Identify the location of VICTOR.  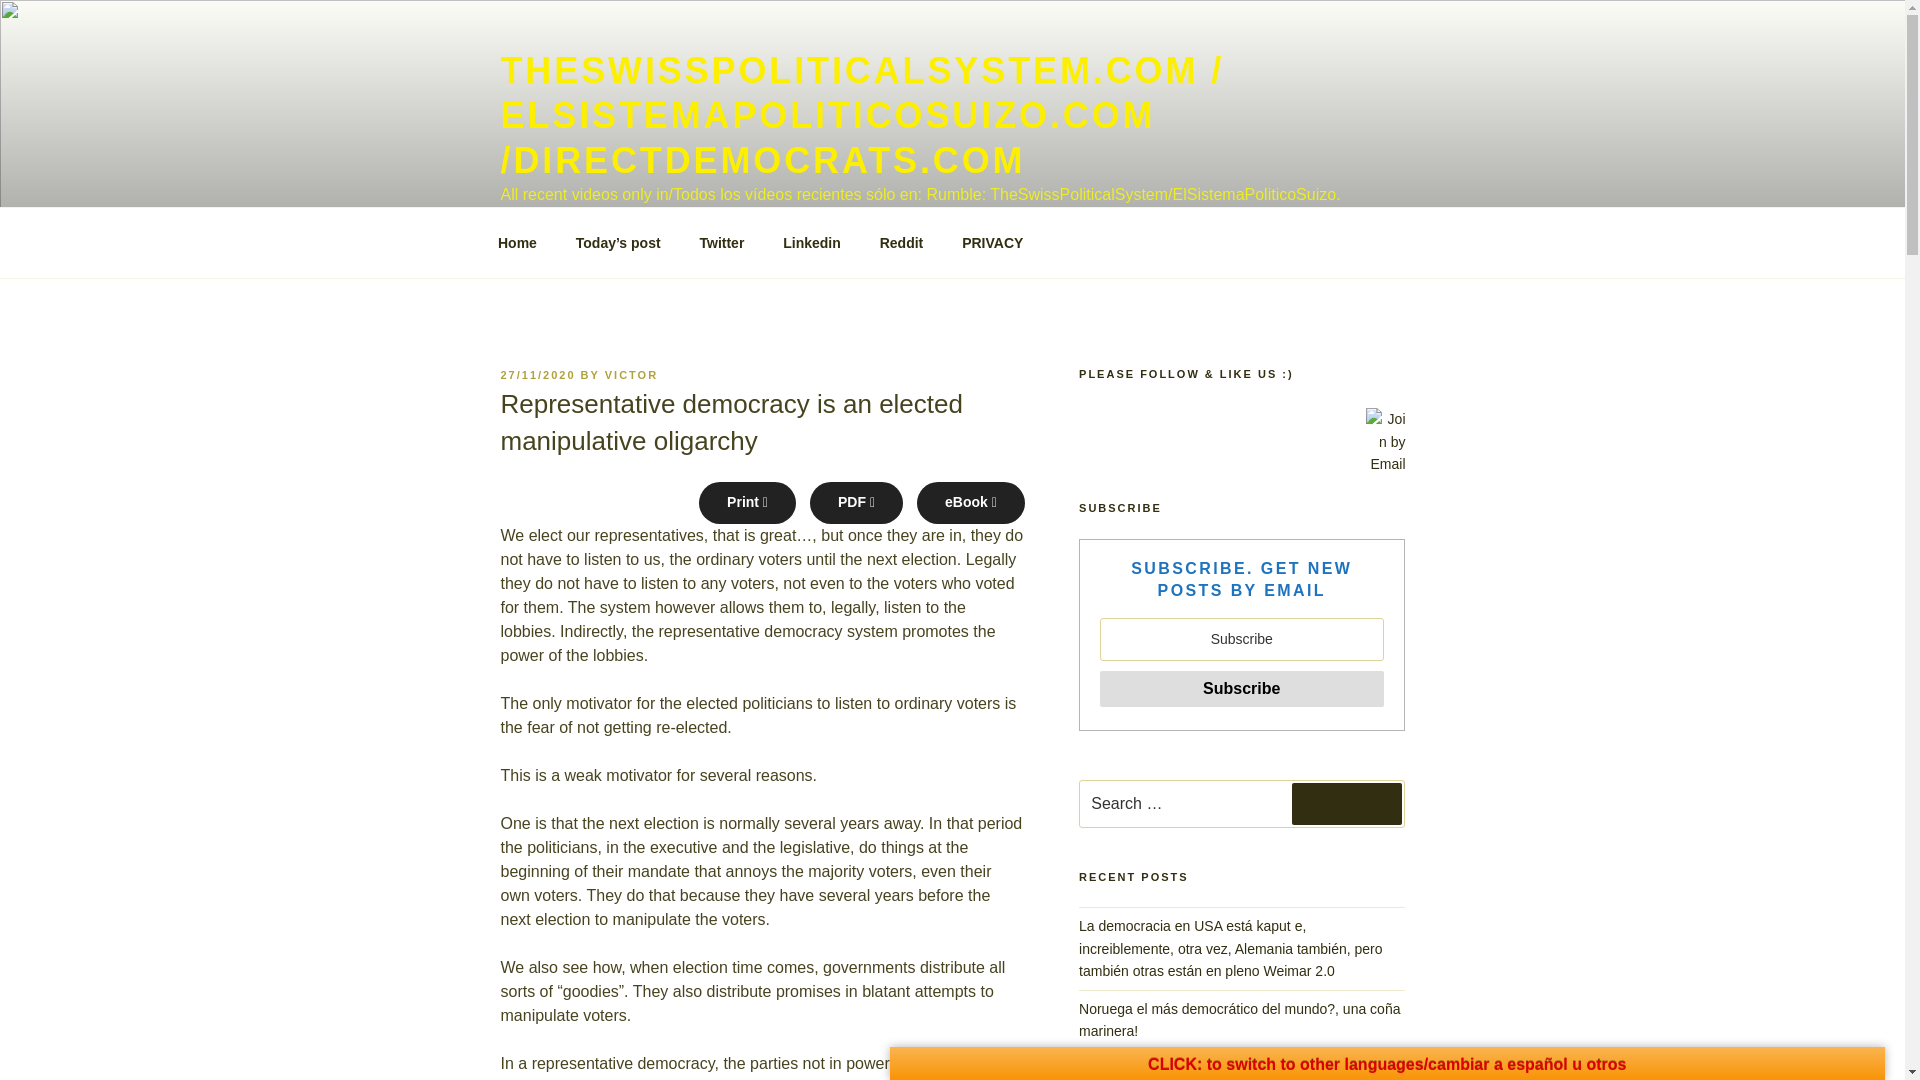
(631, 375).